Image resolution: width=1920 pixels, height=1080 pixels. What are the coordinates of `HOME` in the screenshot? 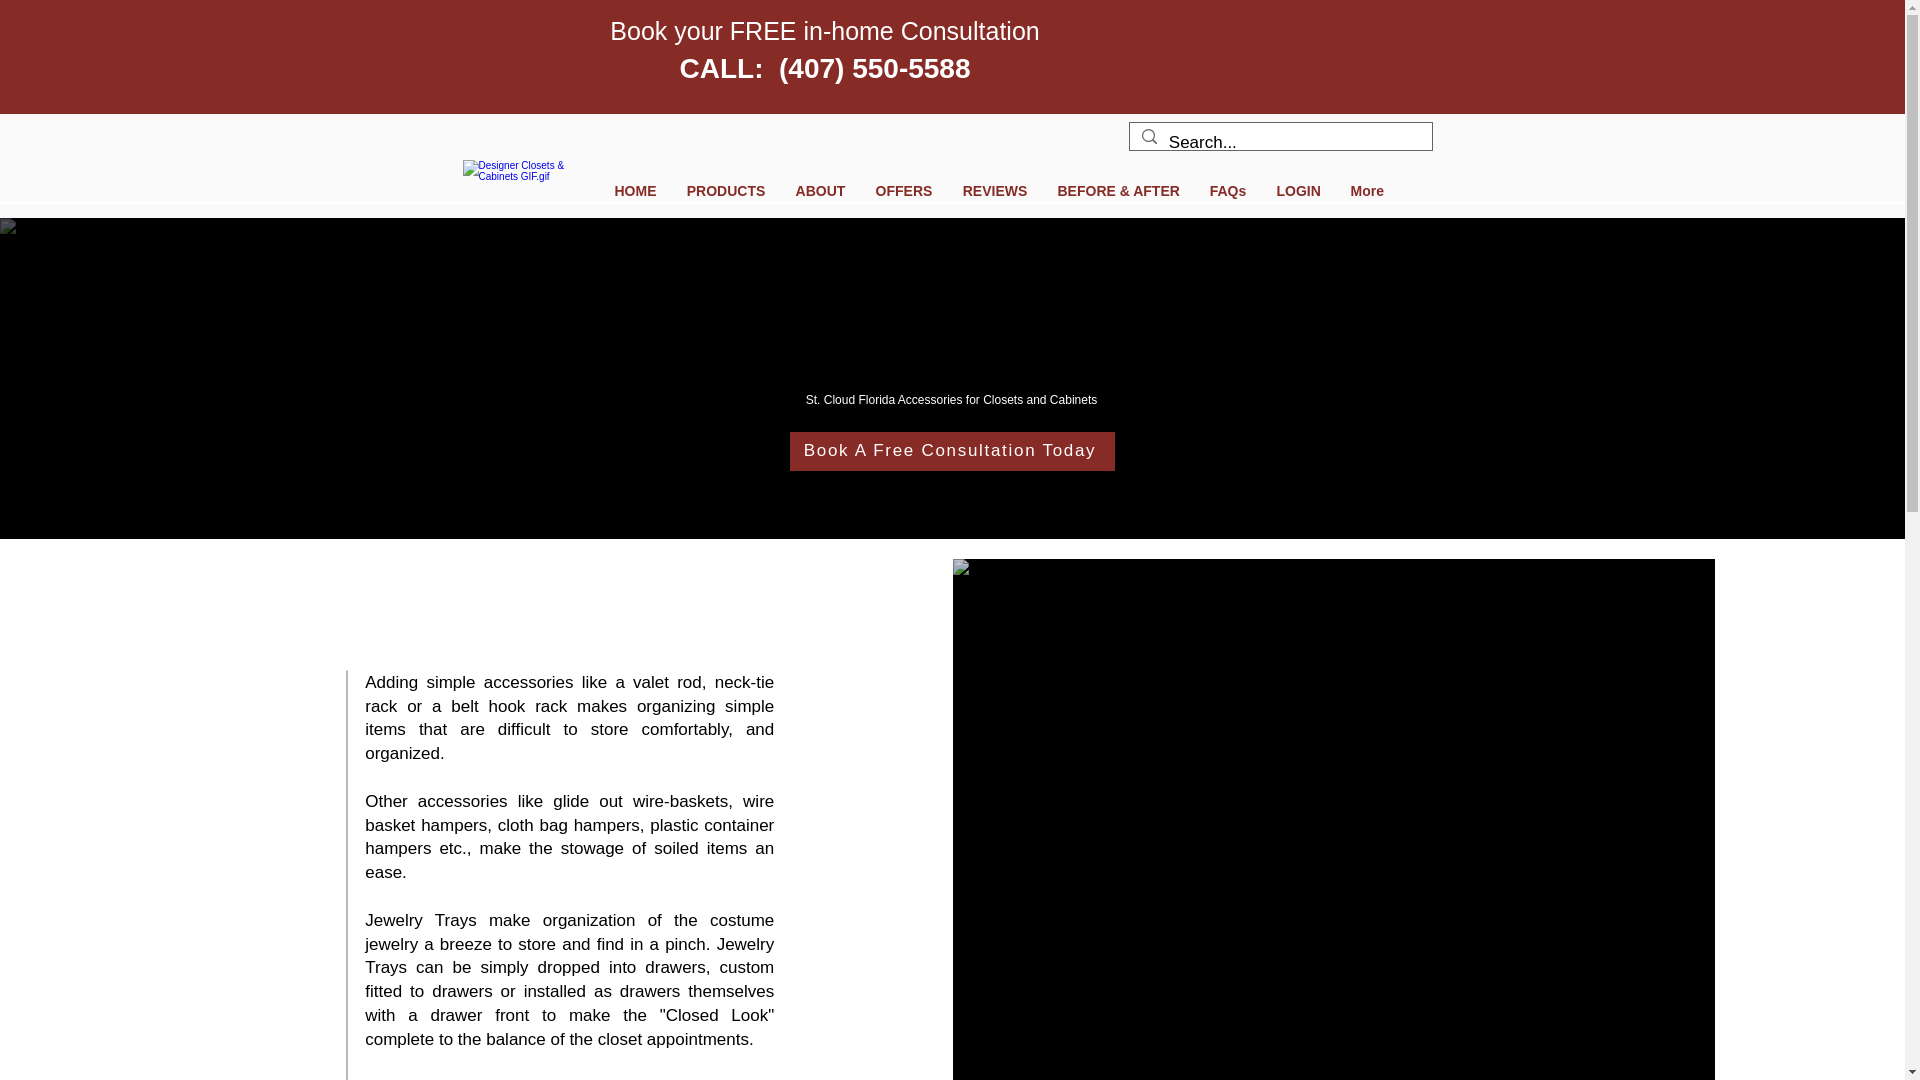 It's located at (636, 190).